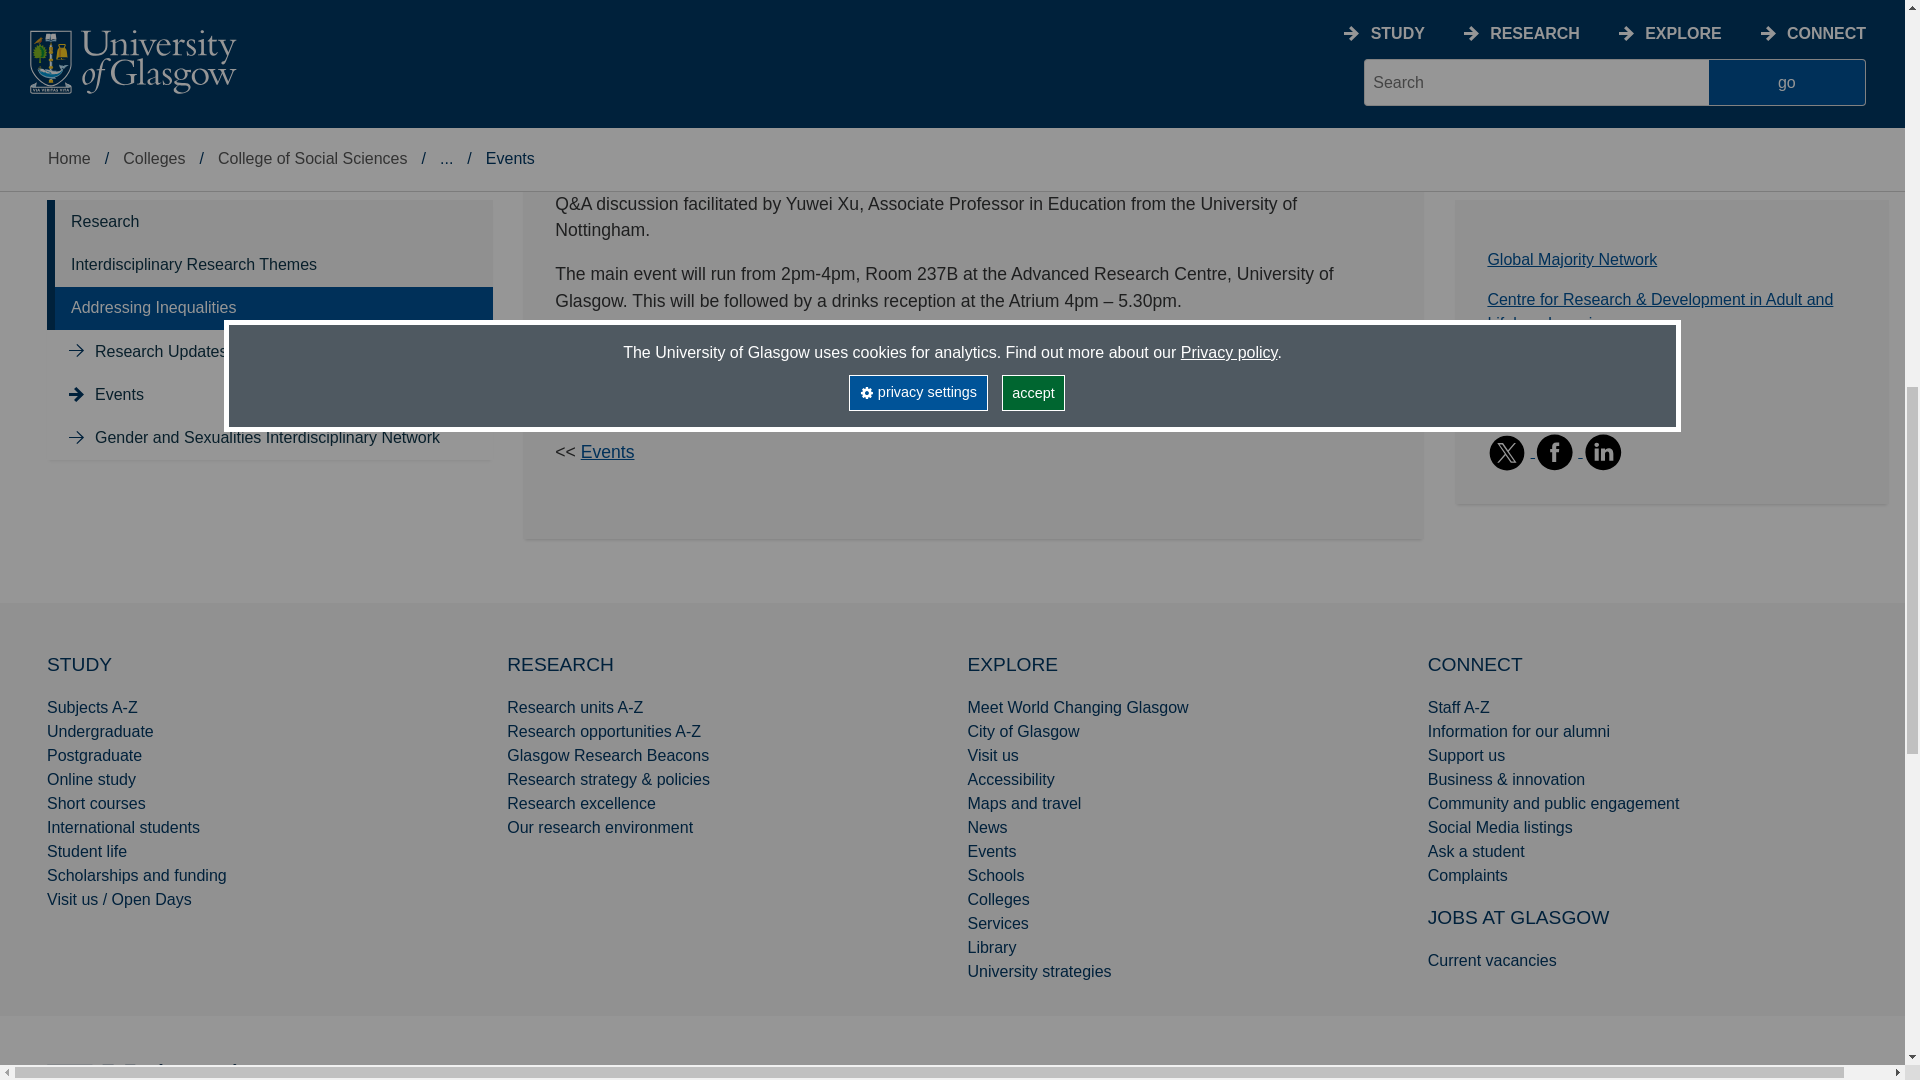 The image size is (1920, 1080). I want to click on Events, so click(608, 452).